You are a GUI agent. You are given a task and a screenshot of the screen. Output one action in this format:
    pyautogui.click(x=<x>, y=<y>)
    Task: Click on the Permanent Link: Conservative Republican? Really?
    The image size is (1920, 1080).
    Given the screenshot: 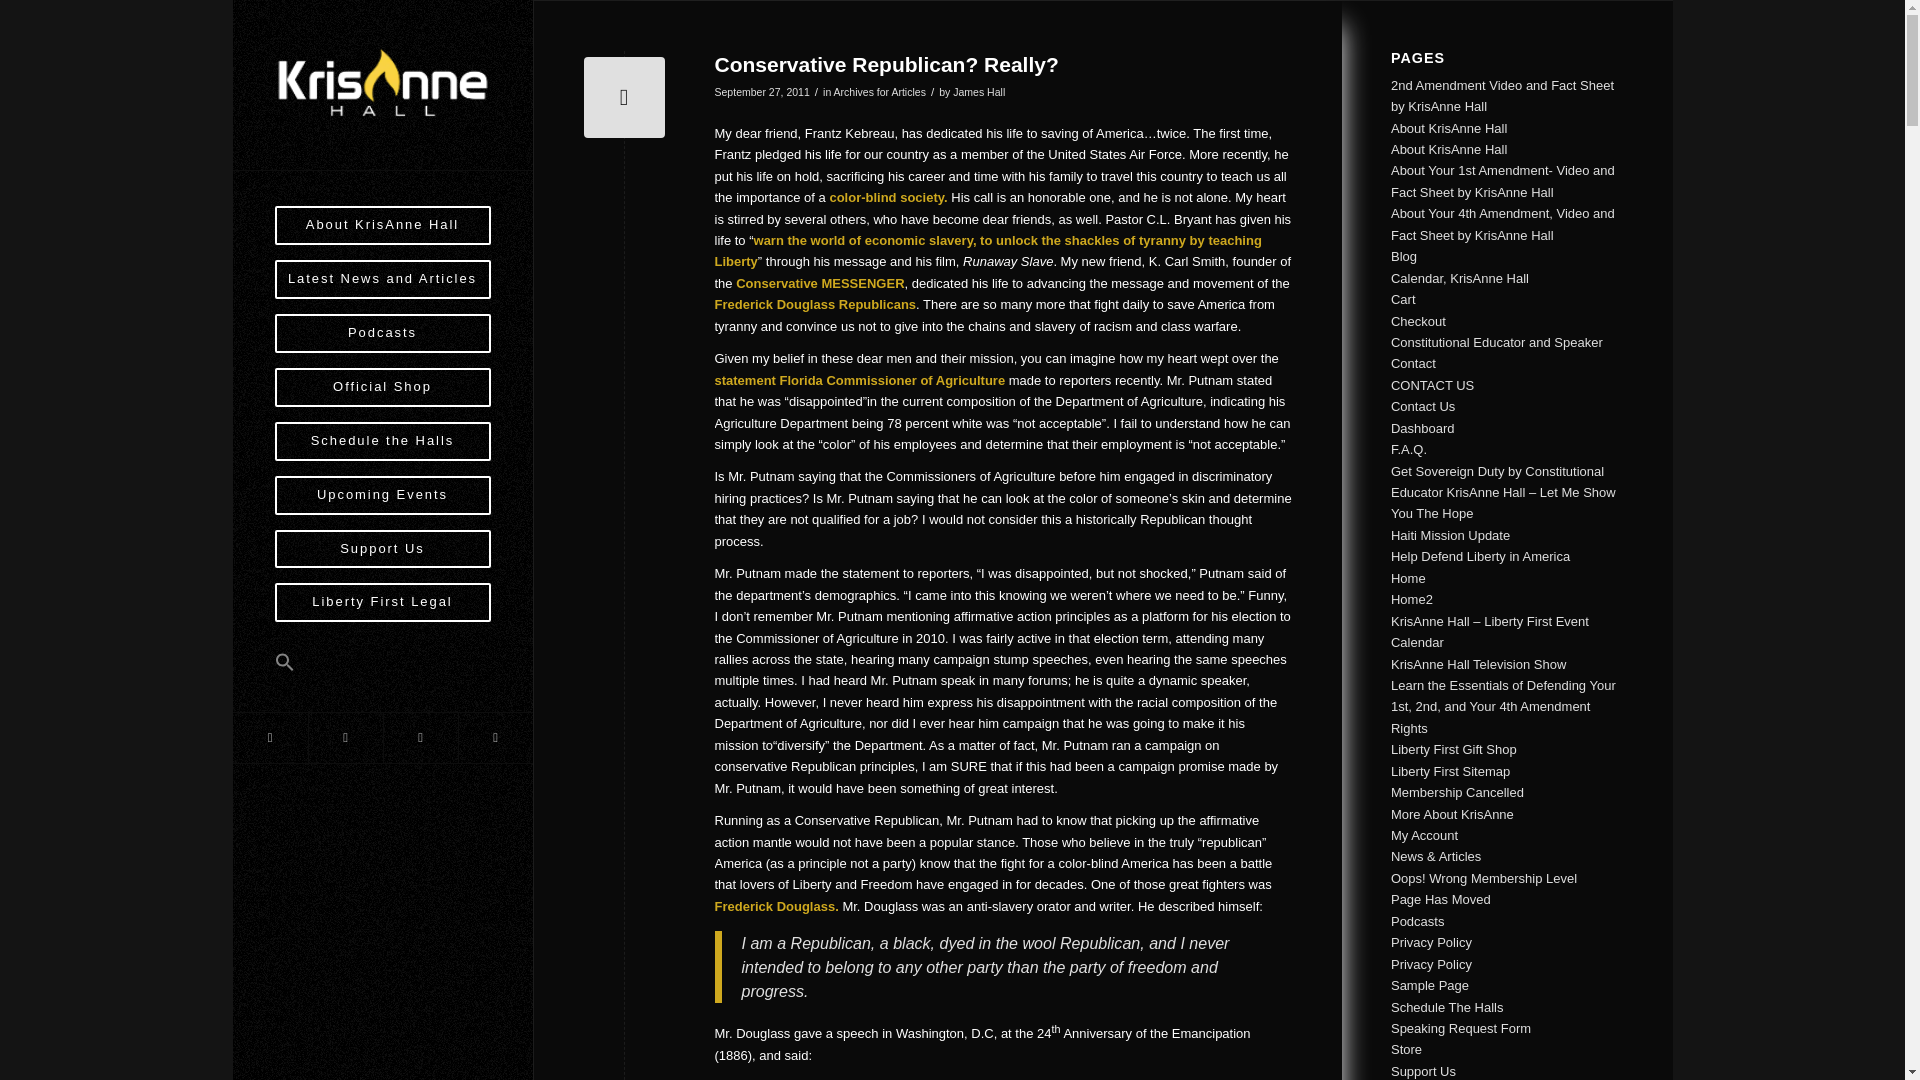 What is the action you would take?
    pyautogui.click(x=886, y=64)
    